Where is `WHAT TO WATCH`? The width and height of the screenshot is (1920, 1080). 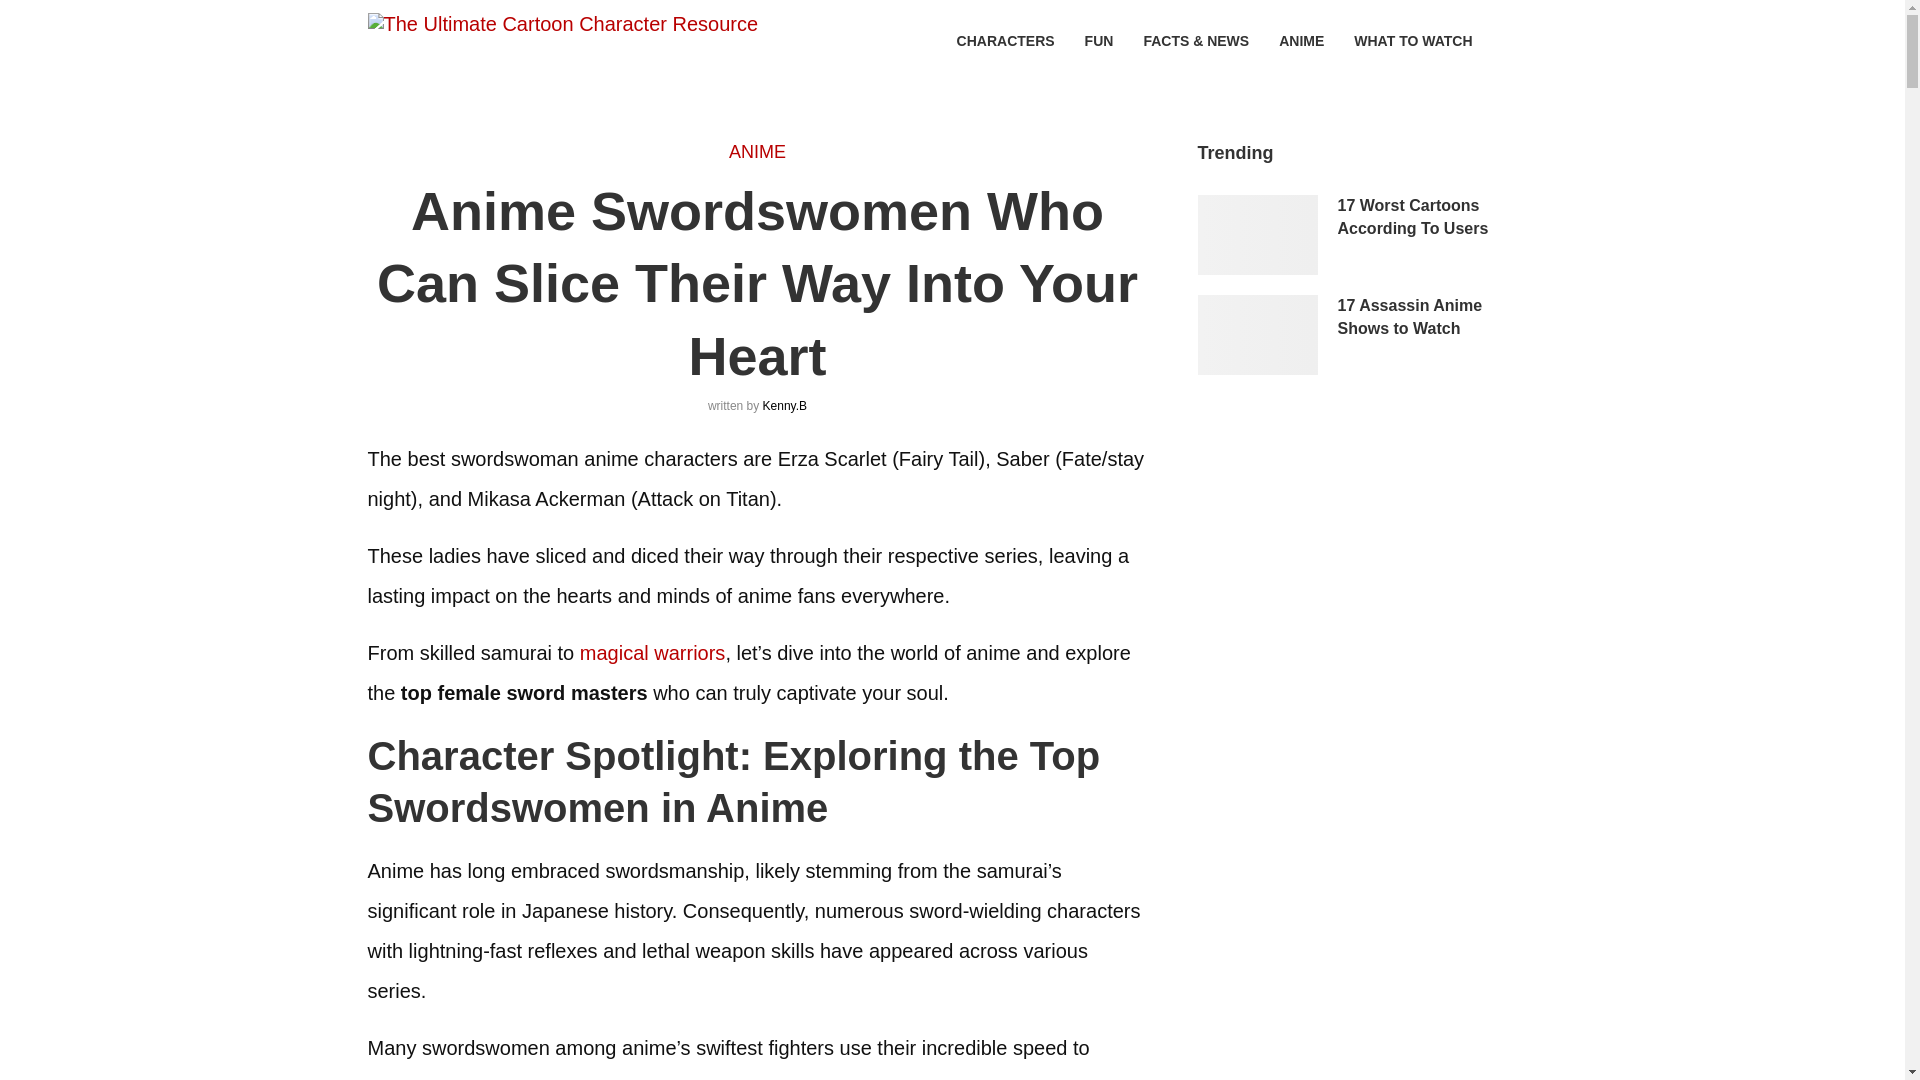 WHAT TO WATCH is located at coordinates (1412, 41).